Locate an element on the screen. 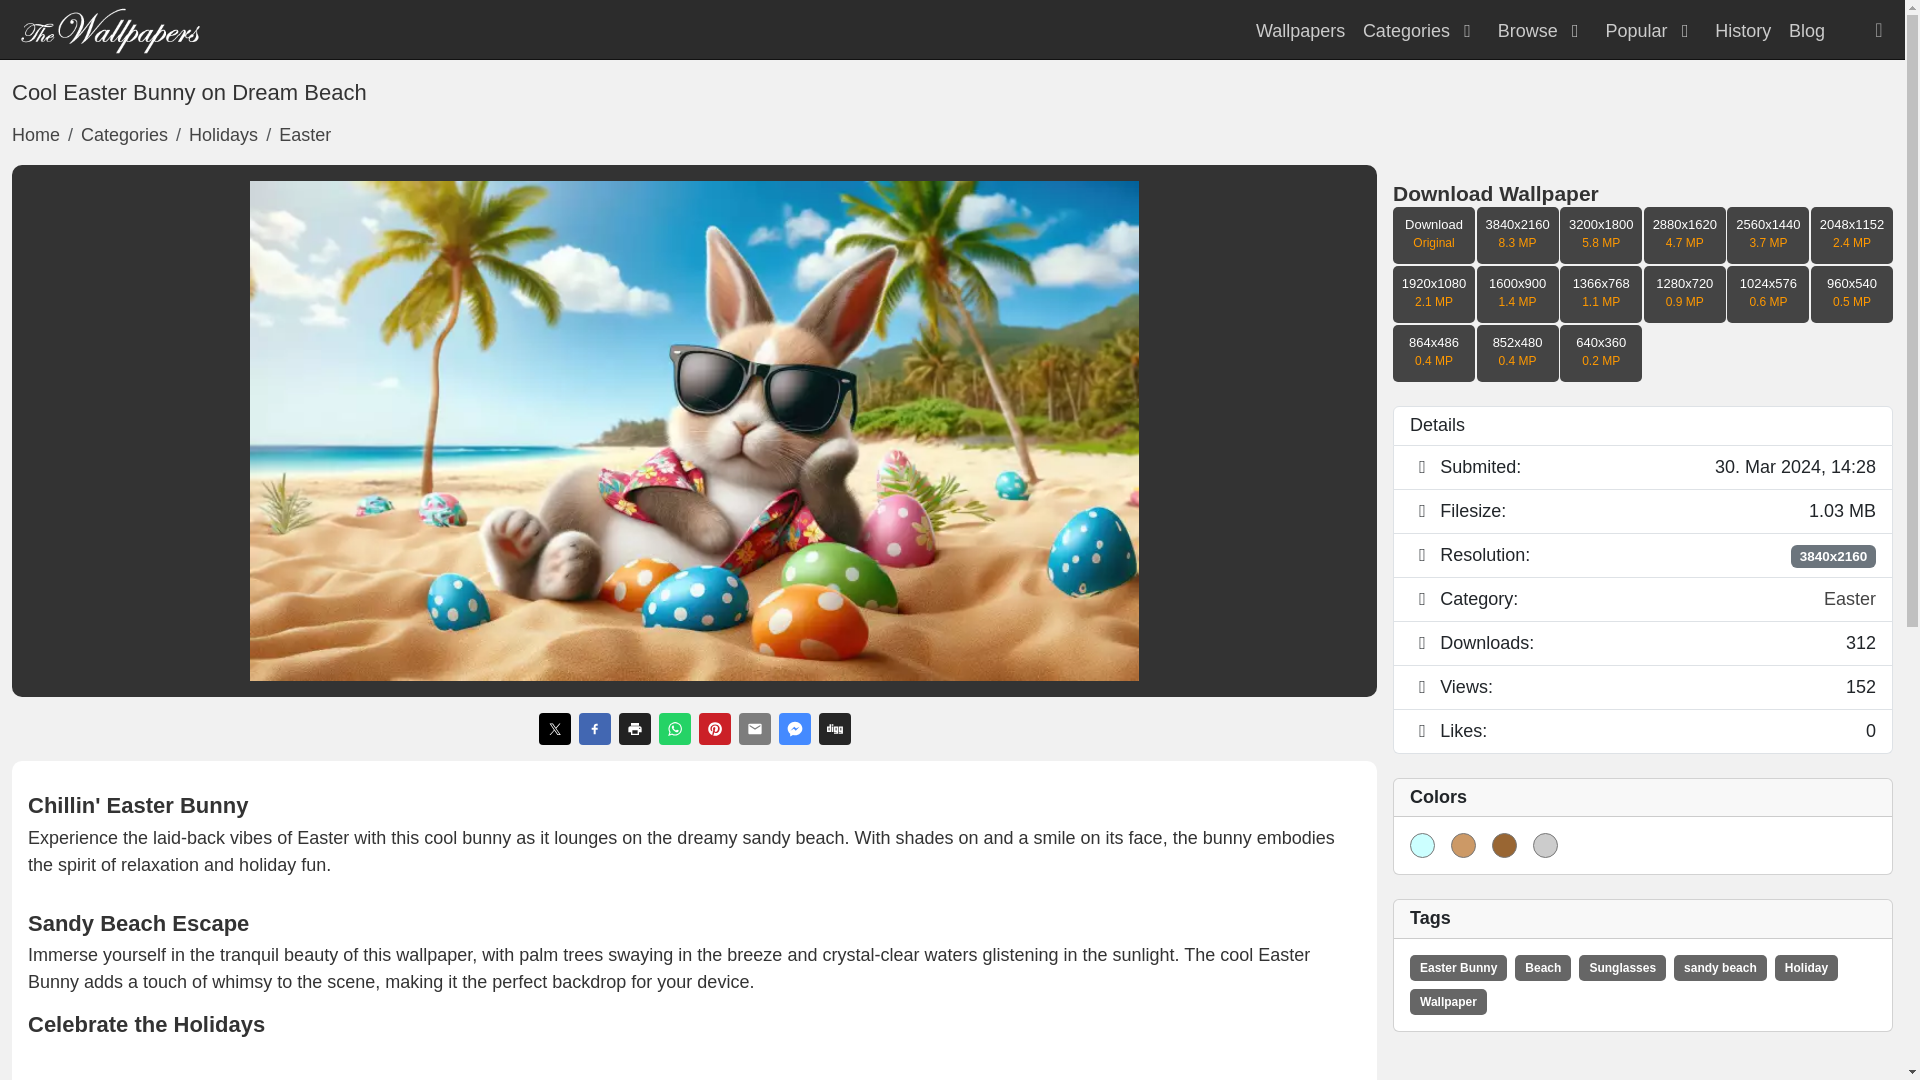 The width and height of the screenshot is (1920, 1080). Wallpapers is located at coordinates (1300, 30).